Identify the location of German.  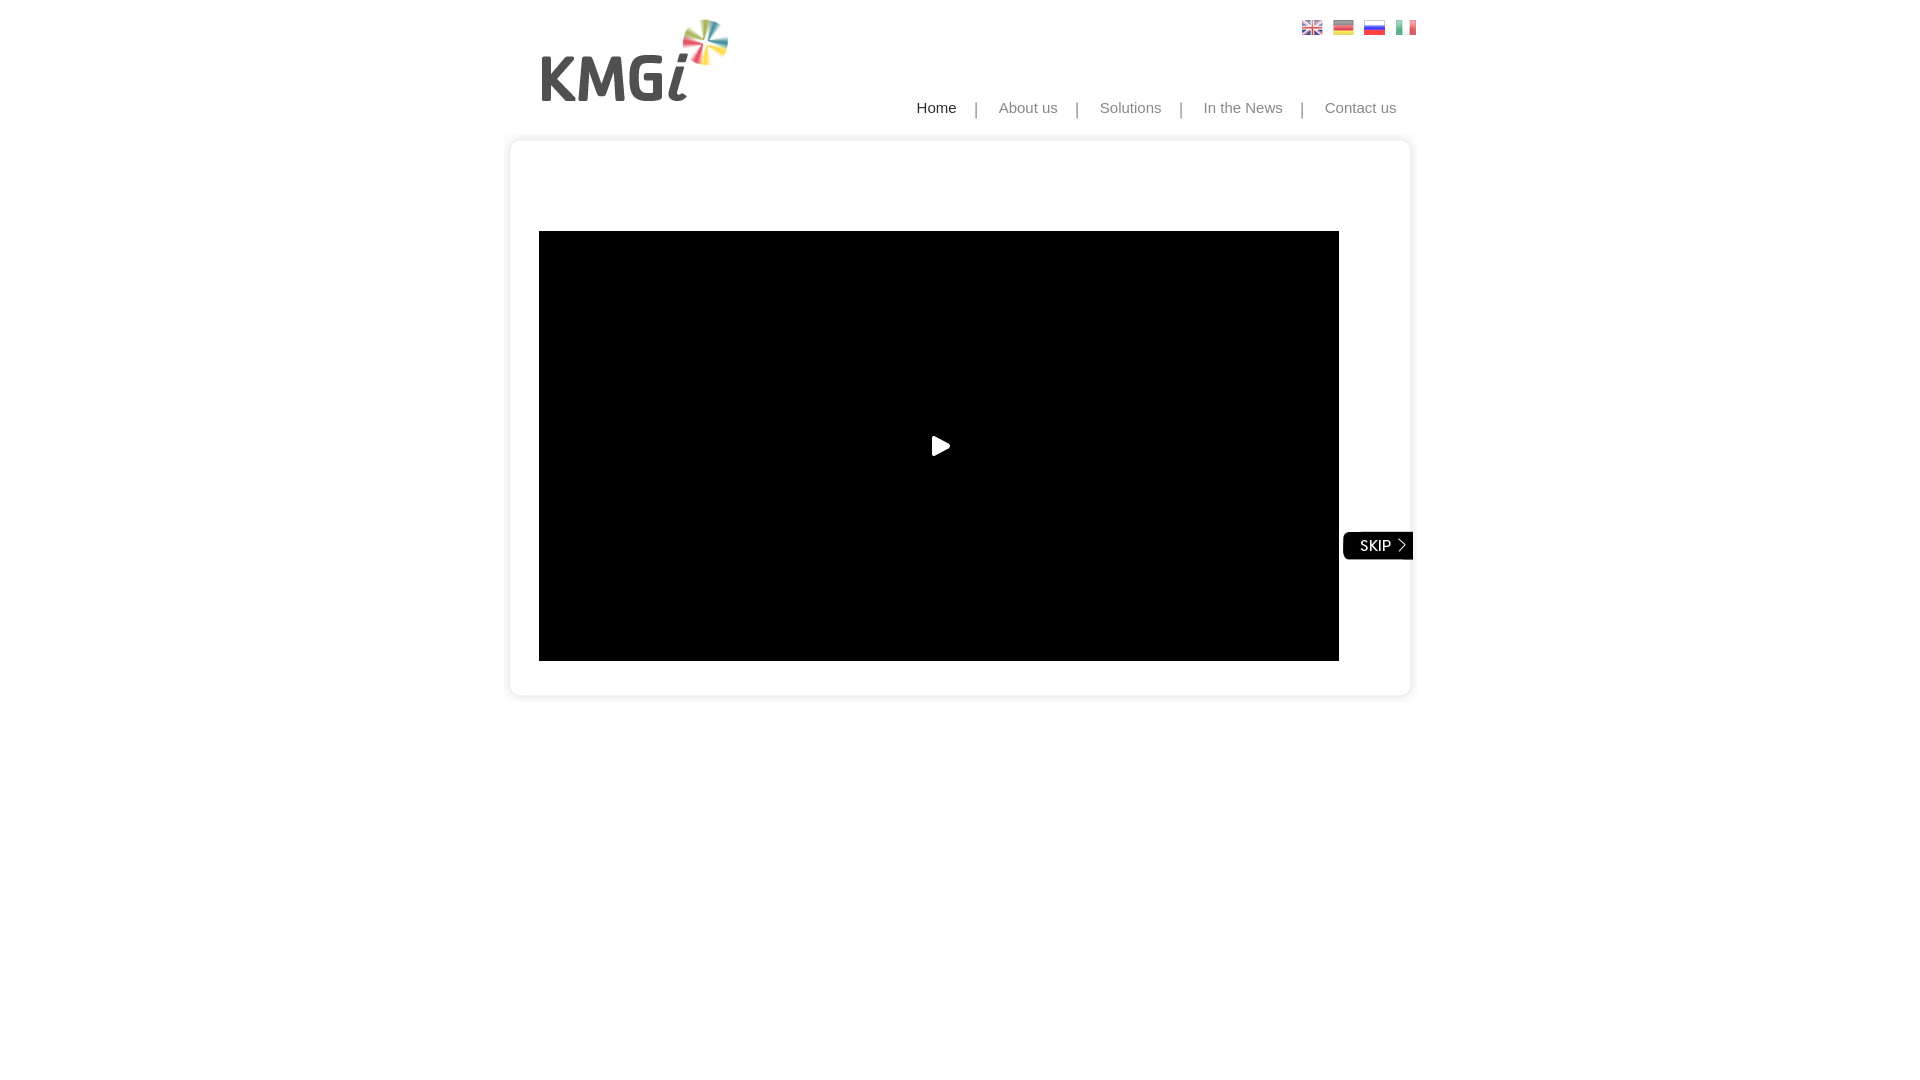
(1344, 28).